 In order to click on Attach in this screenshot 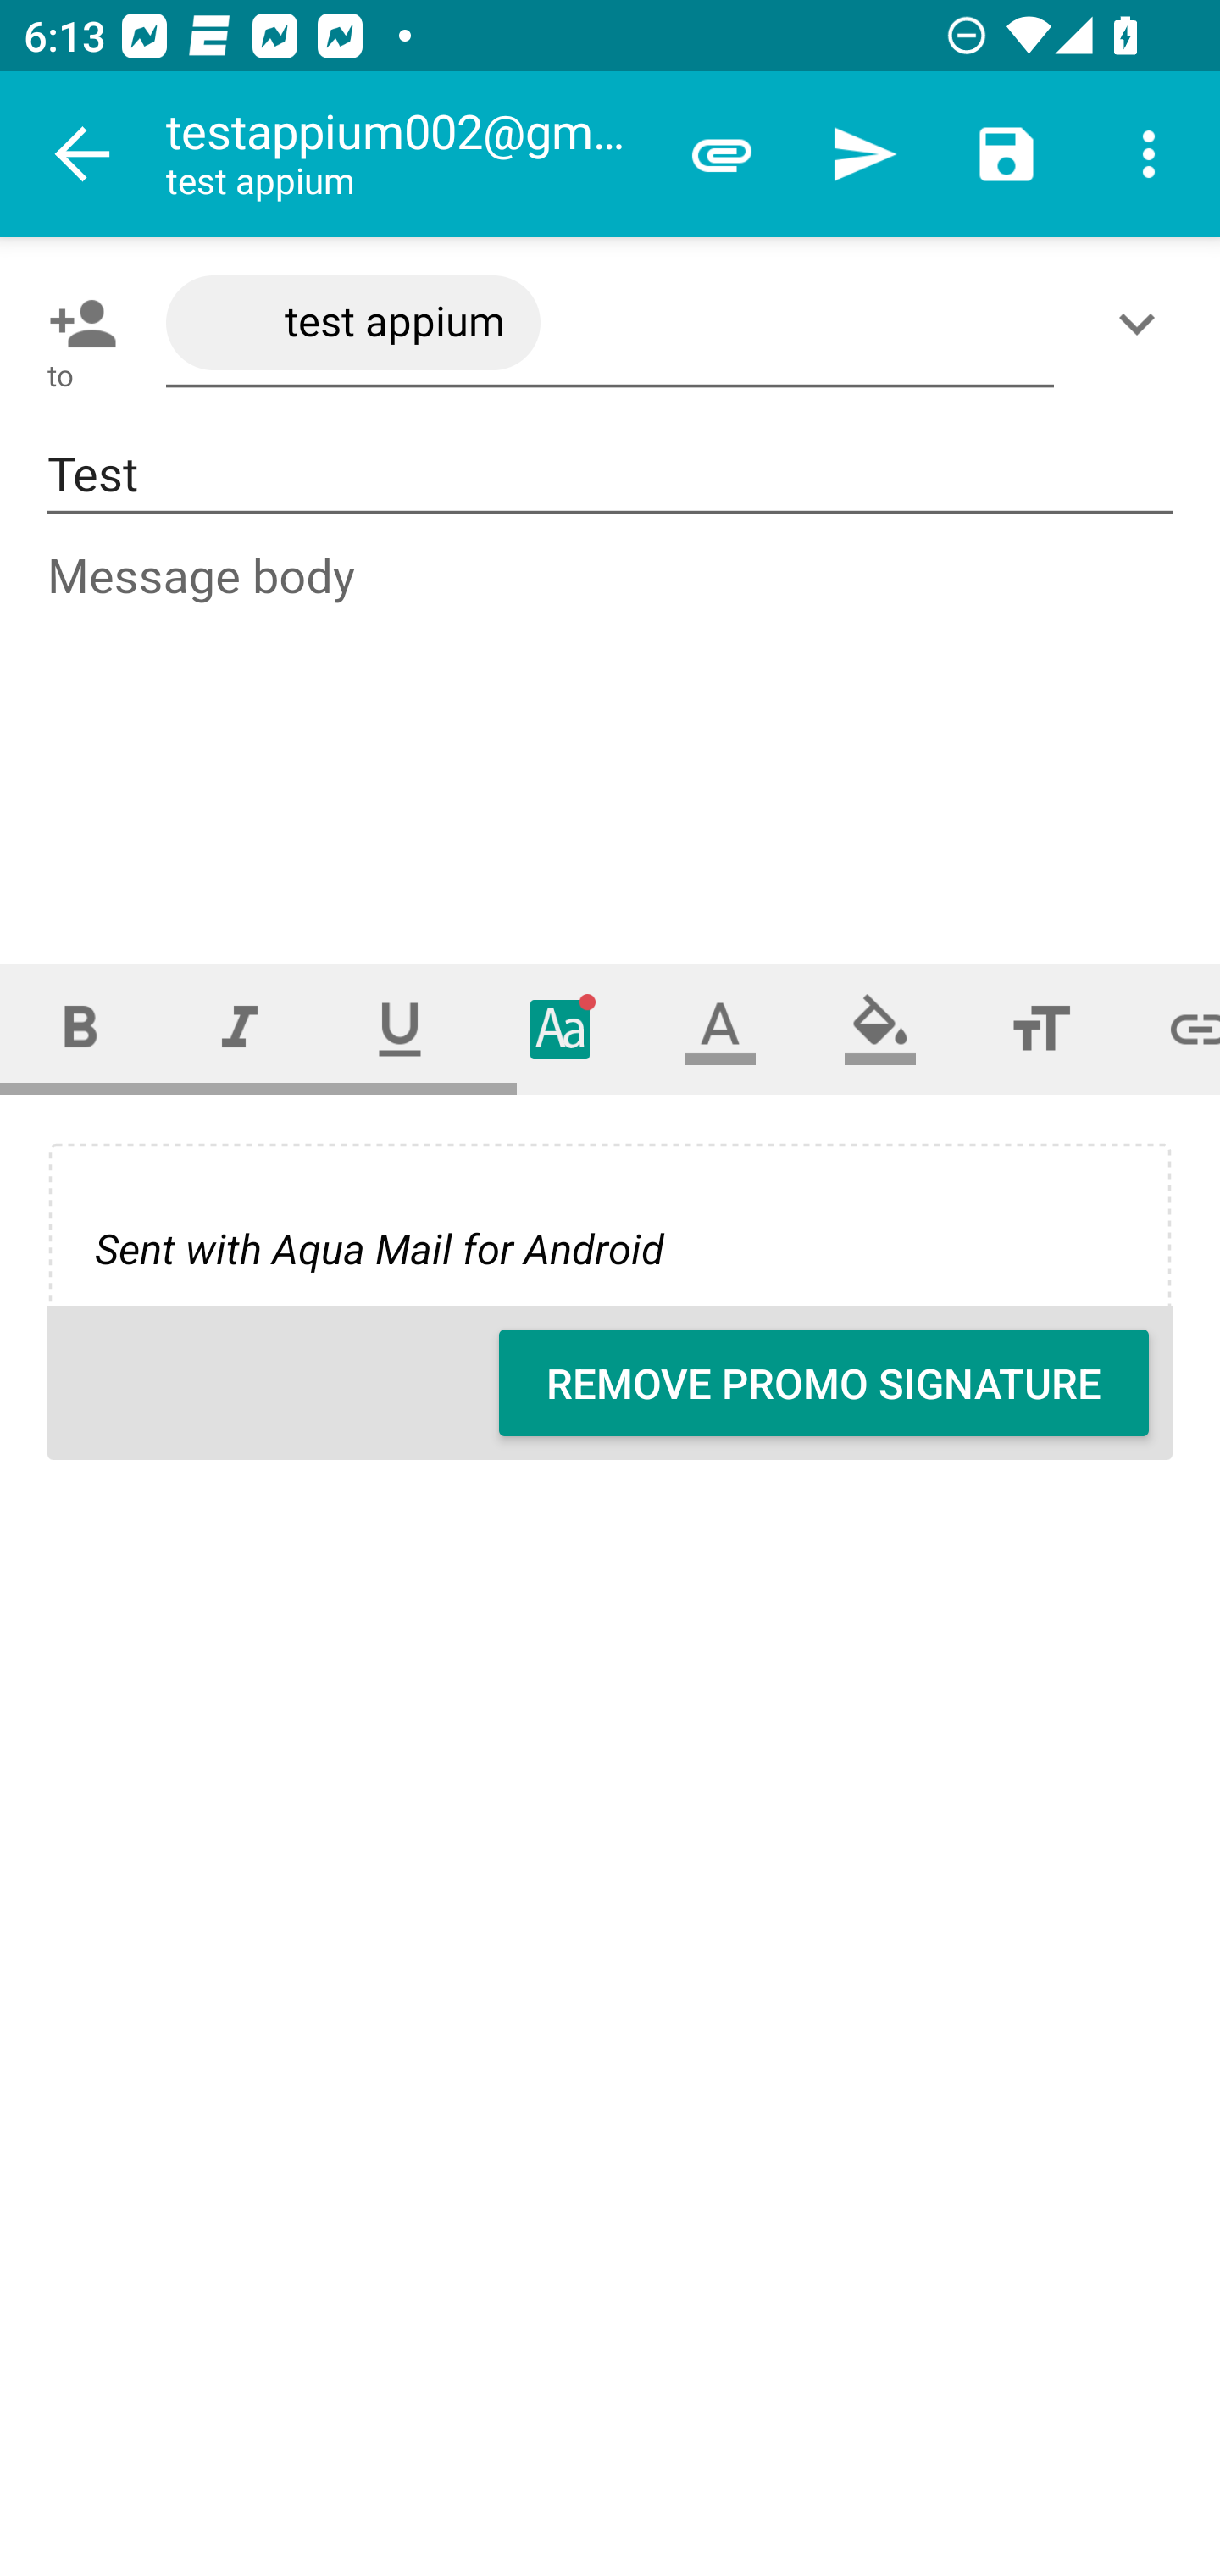, I will do `click(722, 154)`.